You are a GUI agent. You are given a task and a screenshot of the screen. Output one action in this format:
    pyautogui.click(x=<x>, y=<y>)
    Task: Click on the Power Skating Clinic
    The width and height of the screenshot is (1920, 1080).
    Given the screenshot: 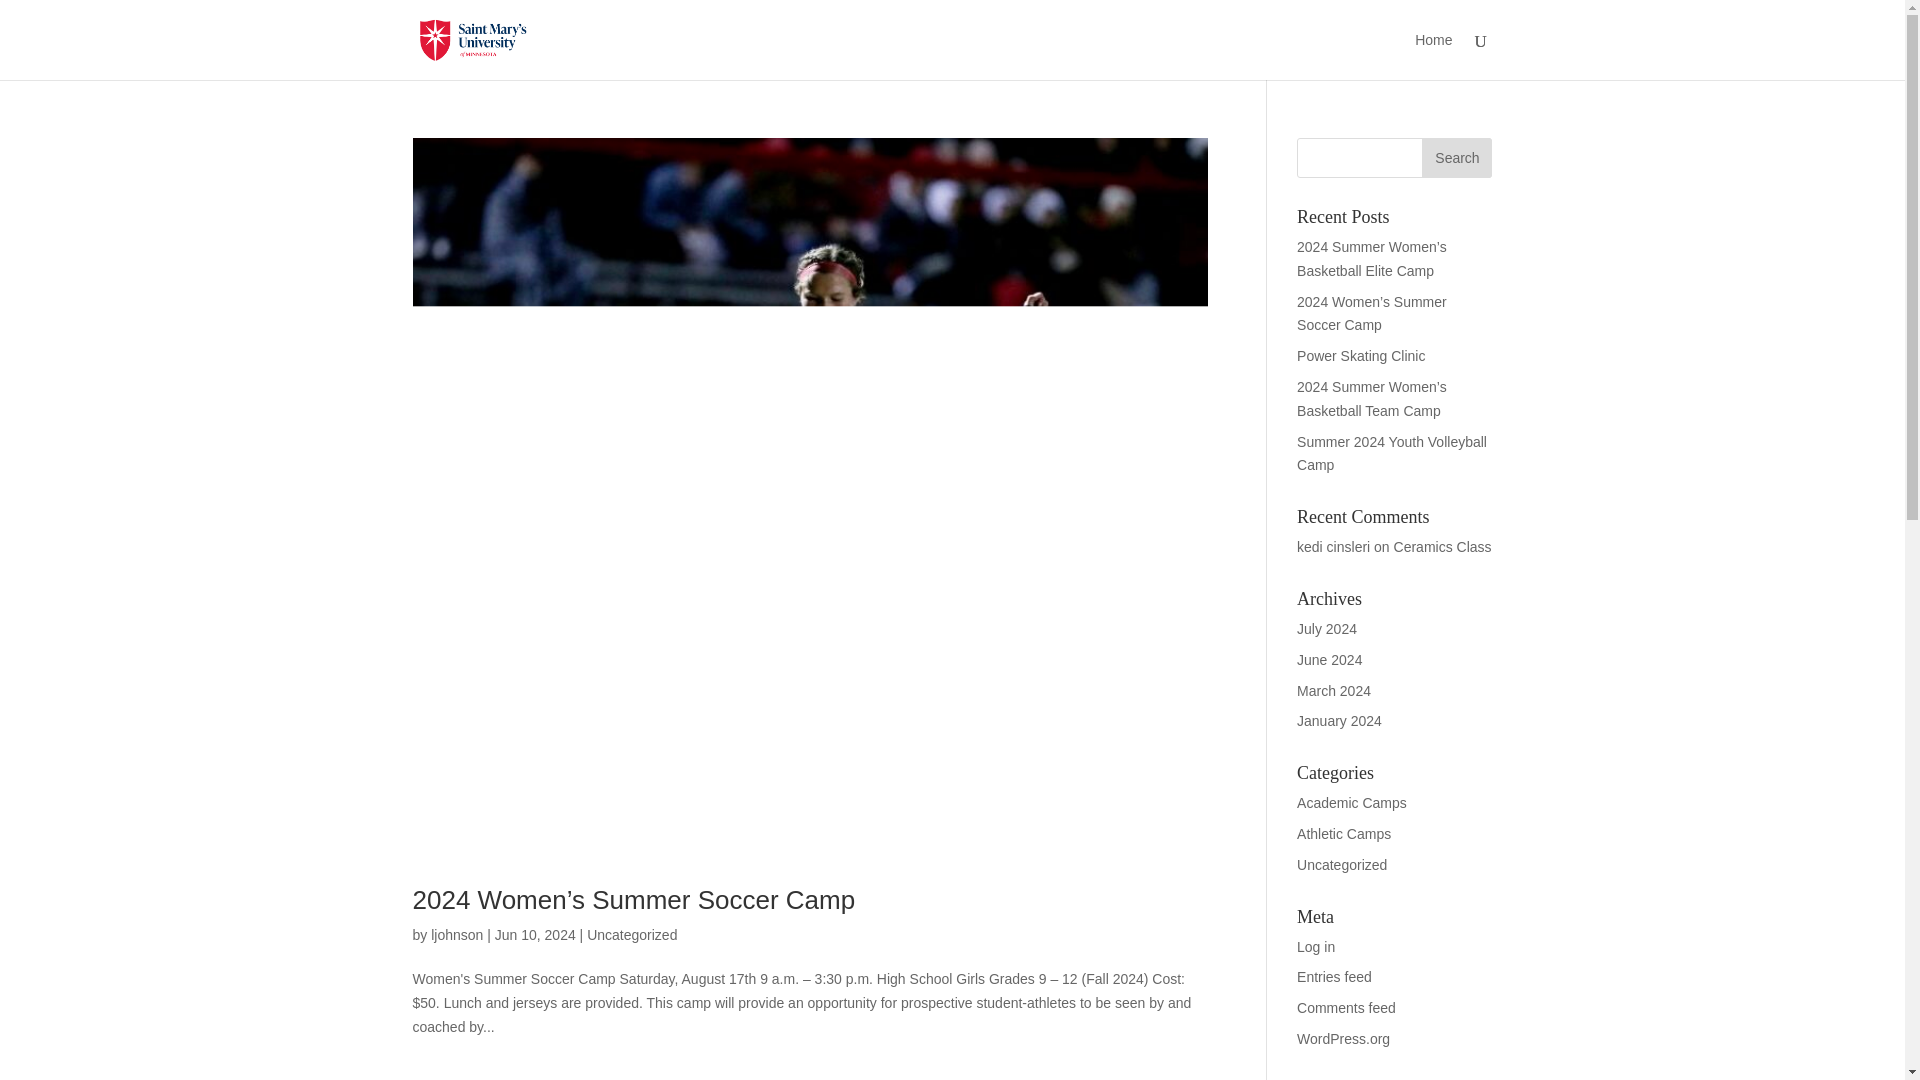 What is the action you would take?
    pyautogui.click(x=1360, y=355)
    